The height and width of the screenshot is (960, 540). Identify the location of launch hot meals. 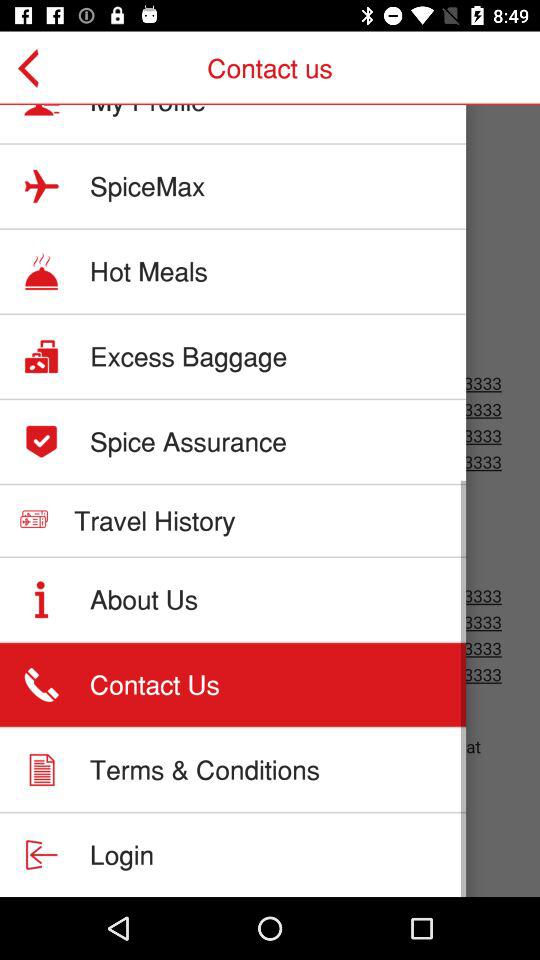
(148, 271).